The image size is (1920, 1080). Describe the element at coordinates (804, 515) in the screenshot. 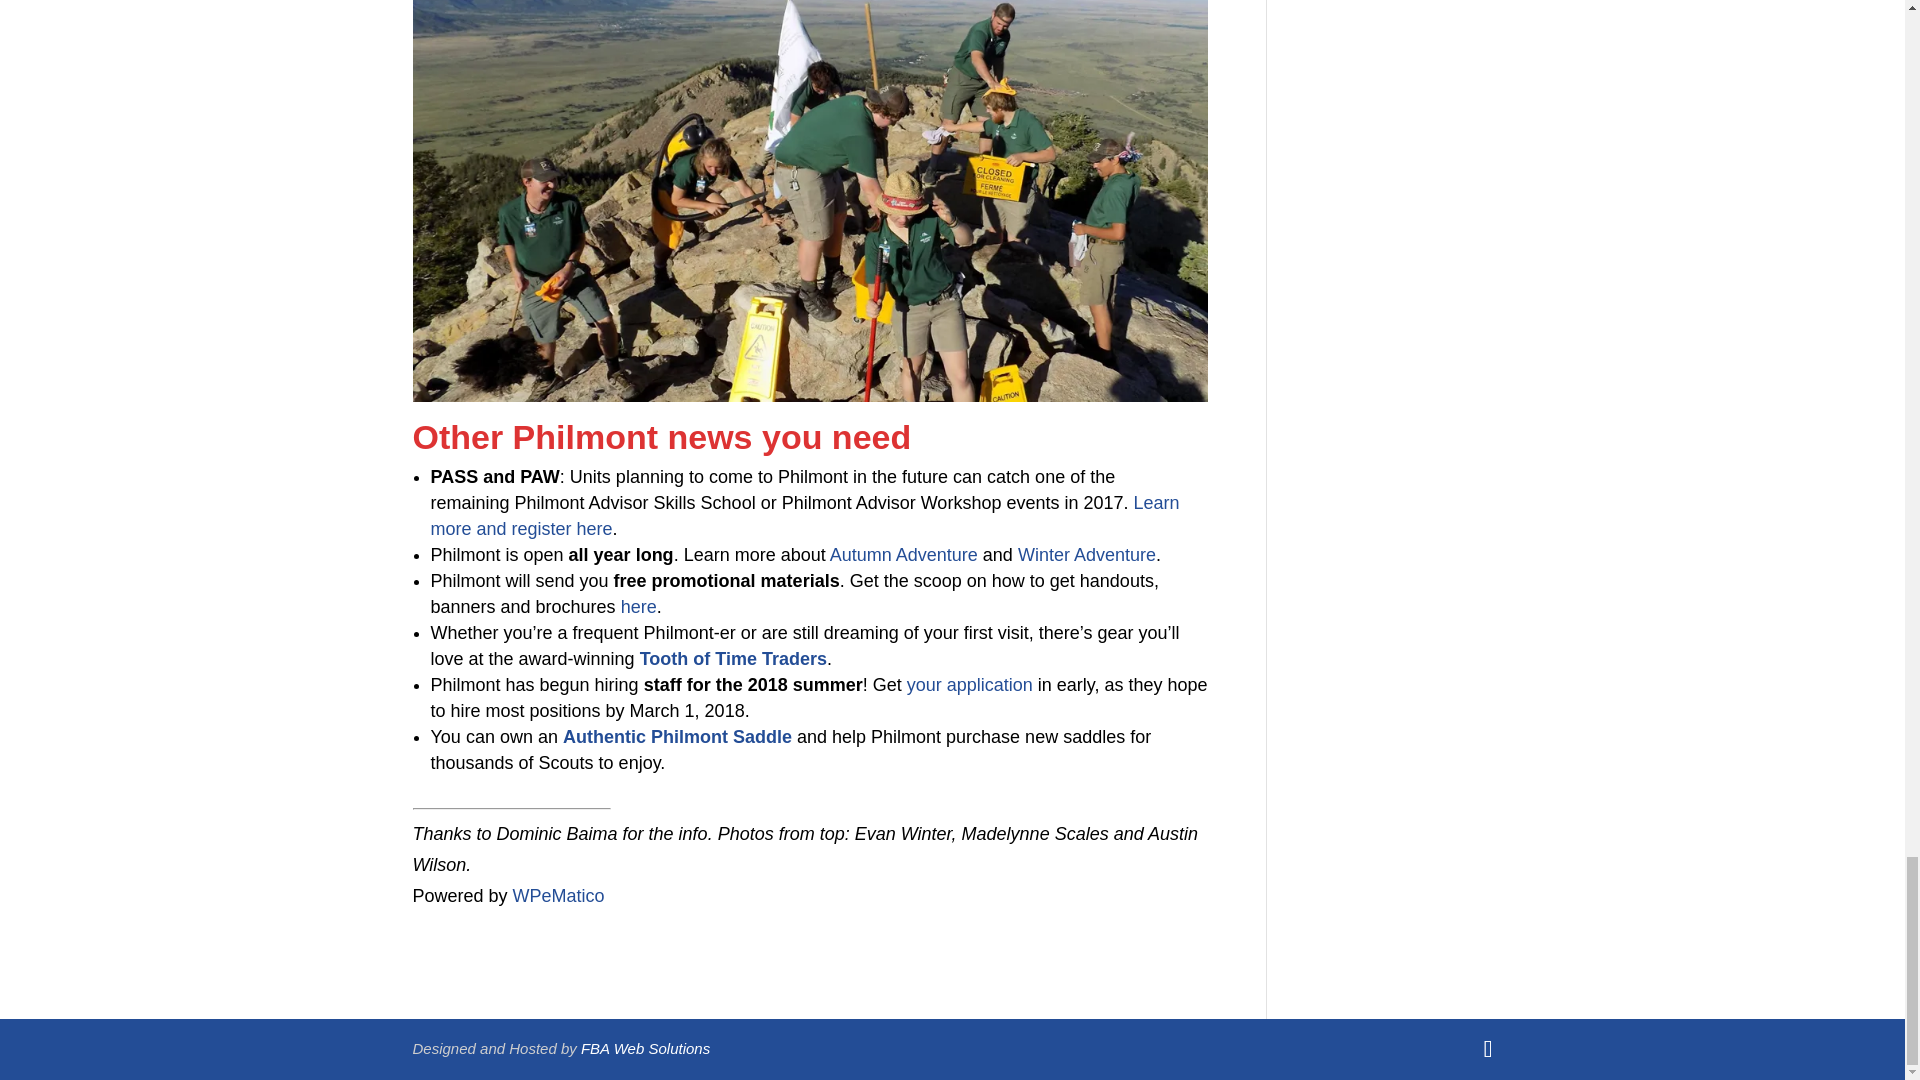

I see `Learn more and register here` at that location.